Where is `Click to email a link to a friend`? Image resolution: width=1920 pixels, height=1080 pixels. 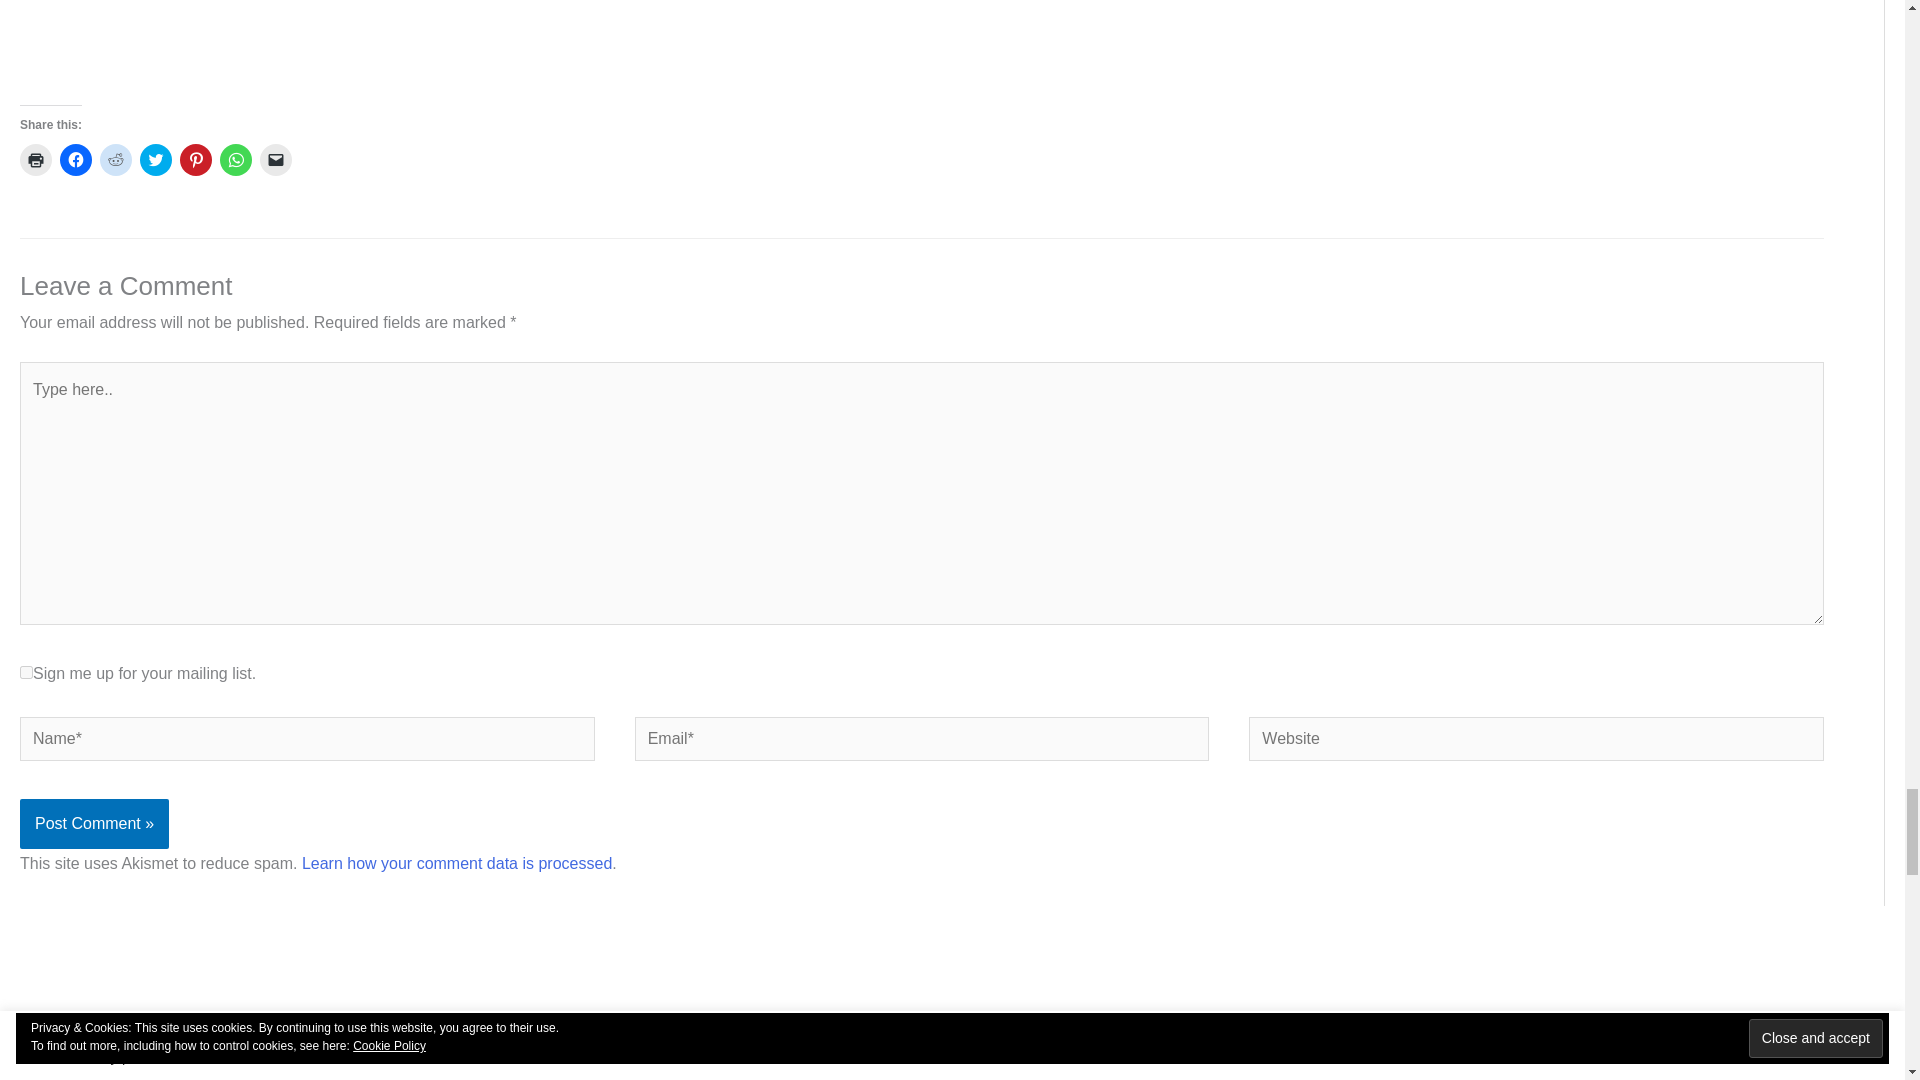
Click to email a link to a friend is located at coordinates (275, 160).